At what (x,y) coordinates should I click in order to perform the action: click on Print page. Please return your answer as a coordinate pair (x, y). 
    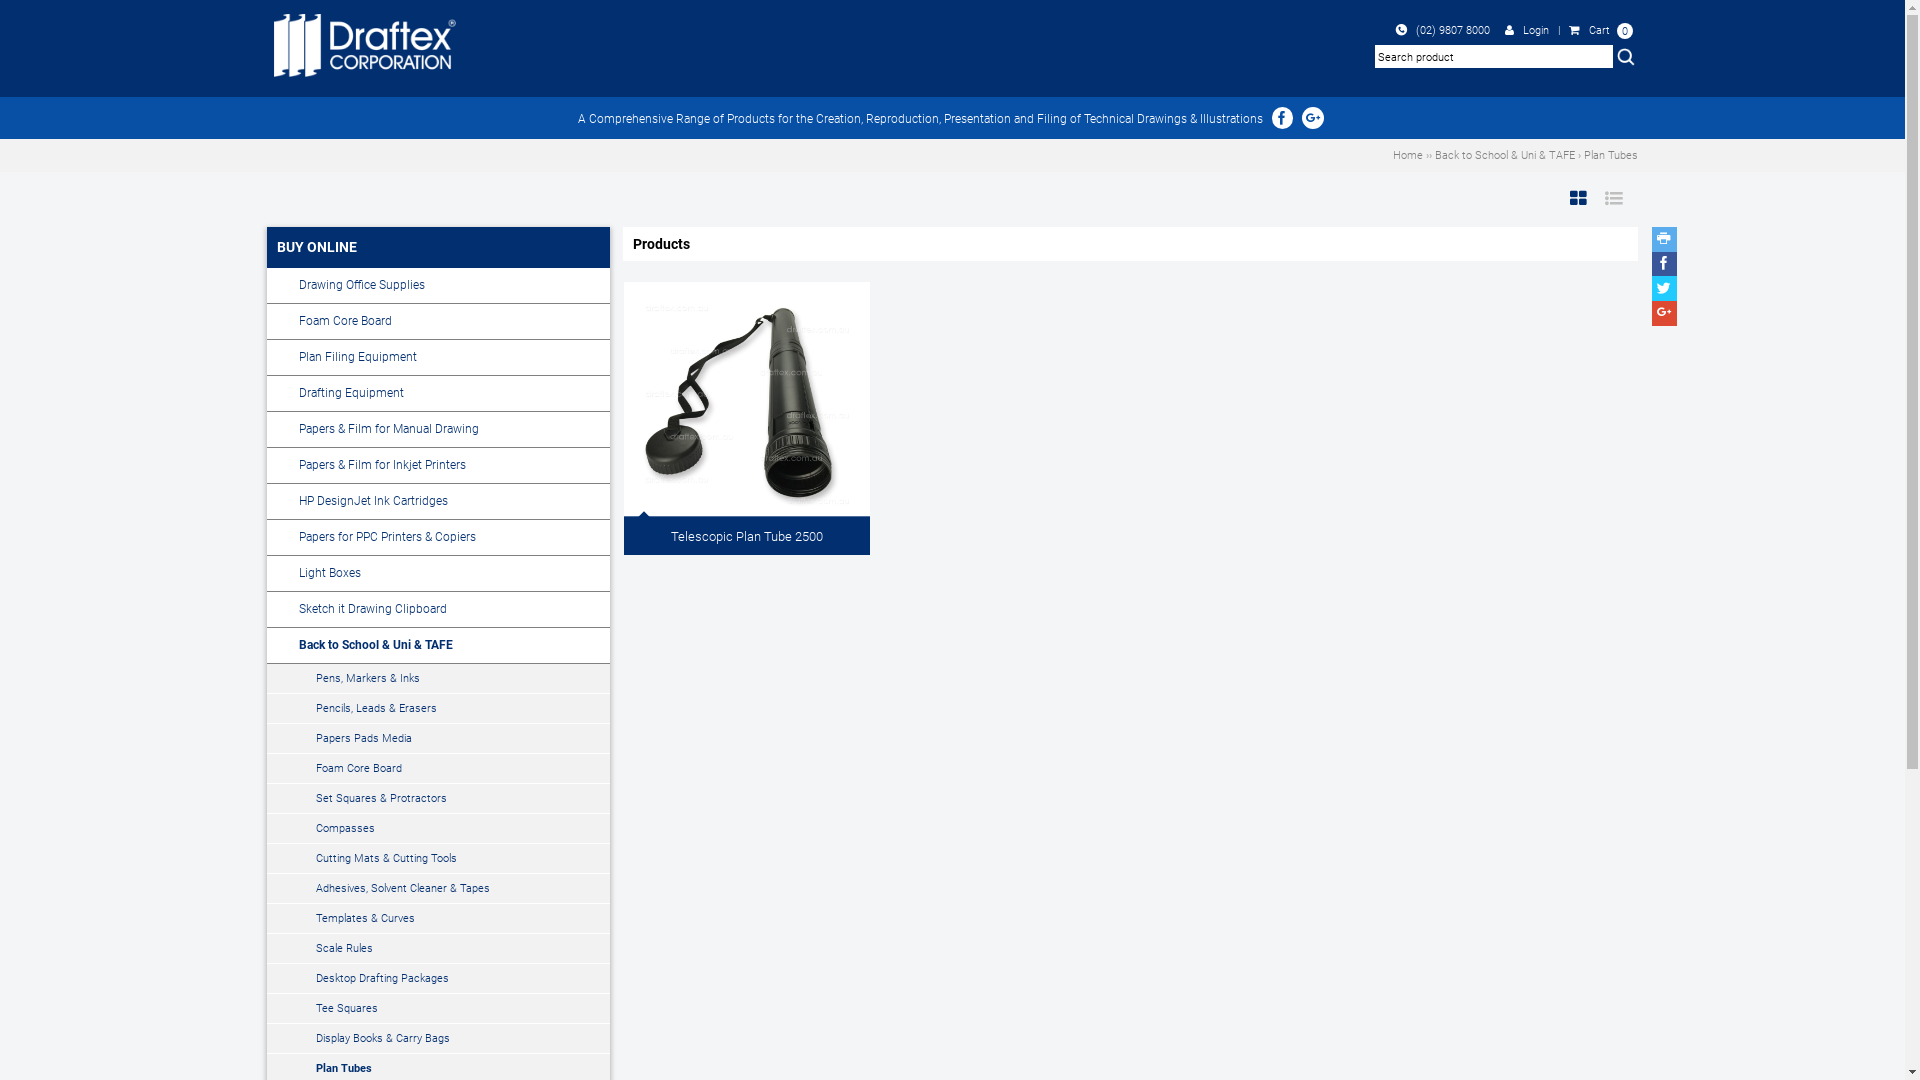
    Looking at the image, I should click on (1664, 239).